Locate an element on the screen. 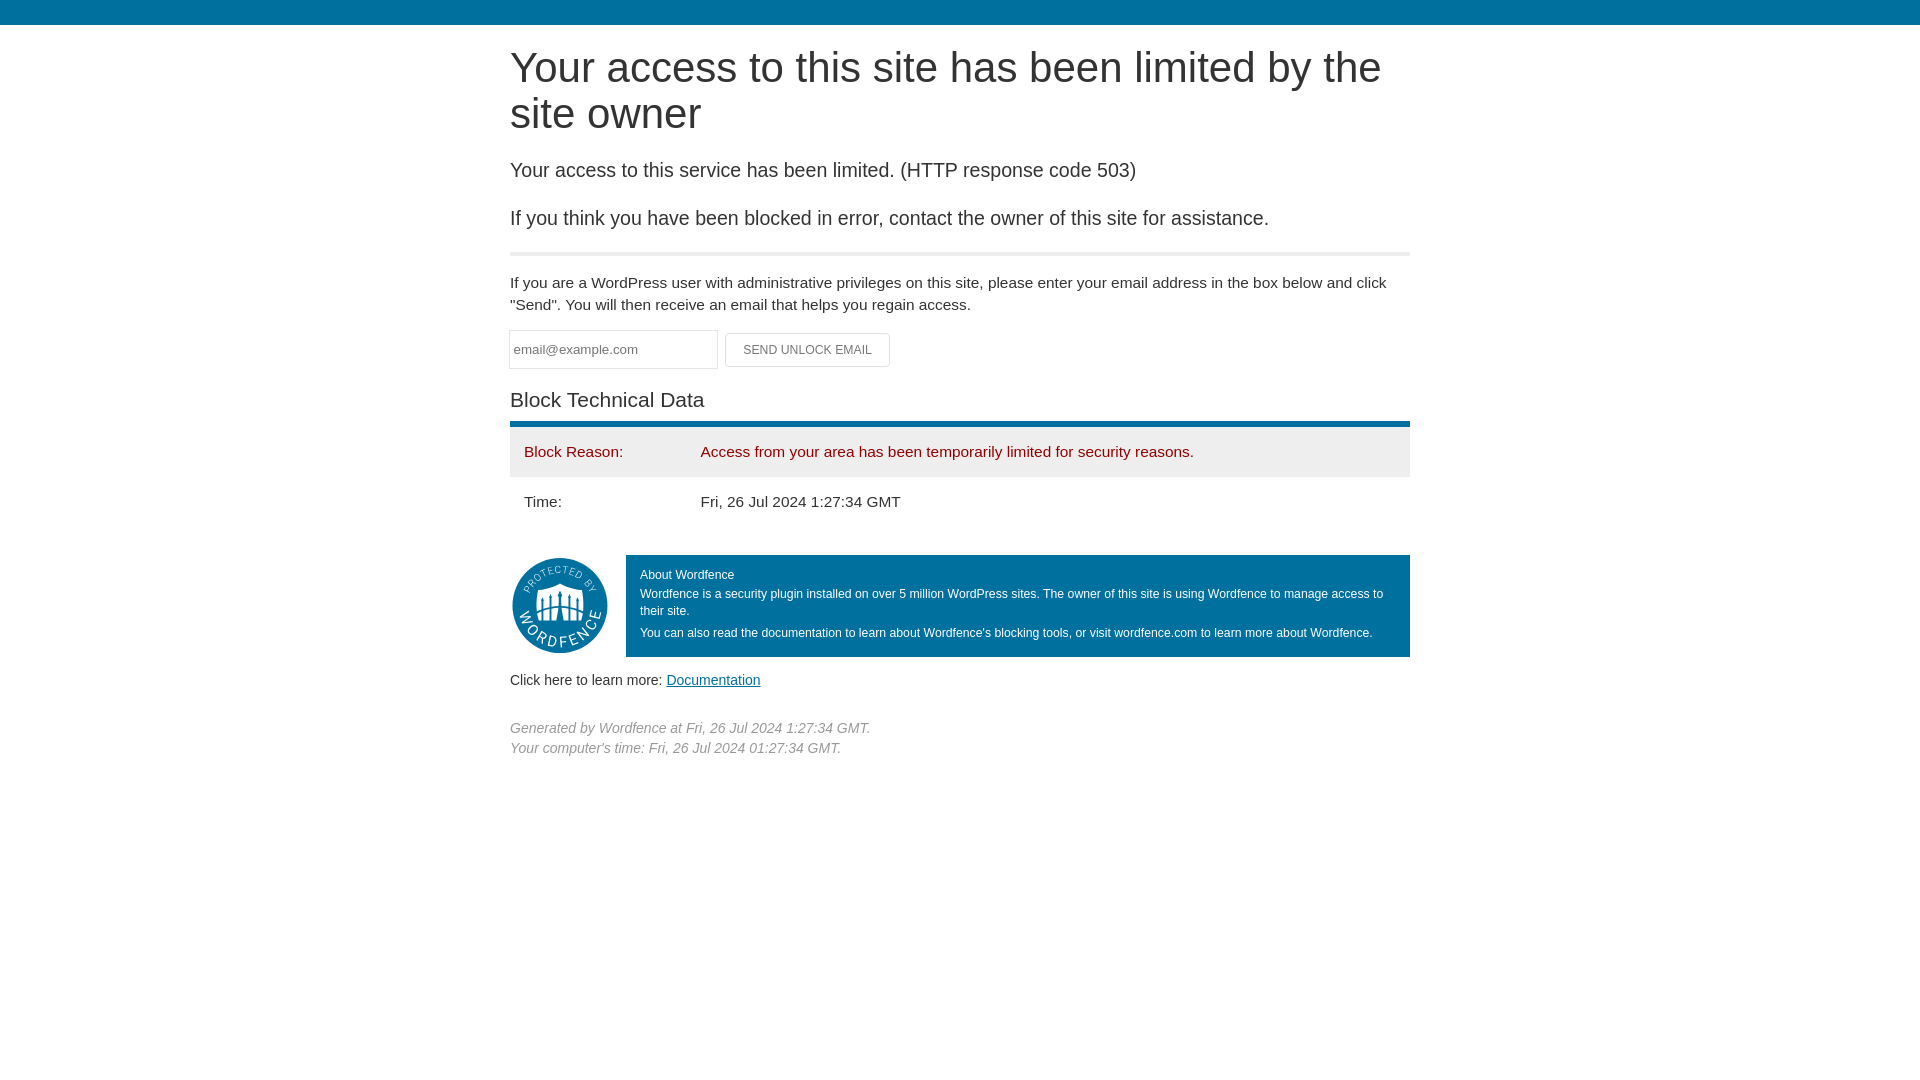  Send Unlock Email is located at coordinates (808, 350).